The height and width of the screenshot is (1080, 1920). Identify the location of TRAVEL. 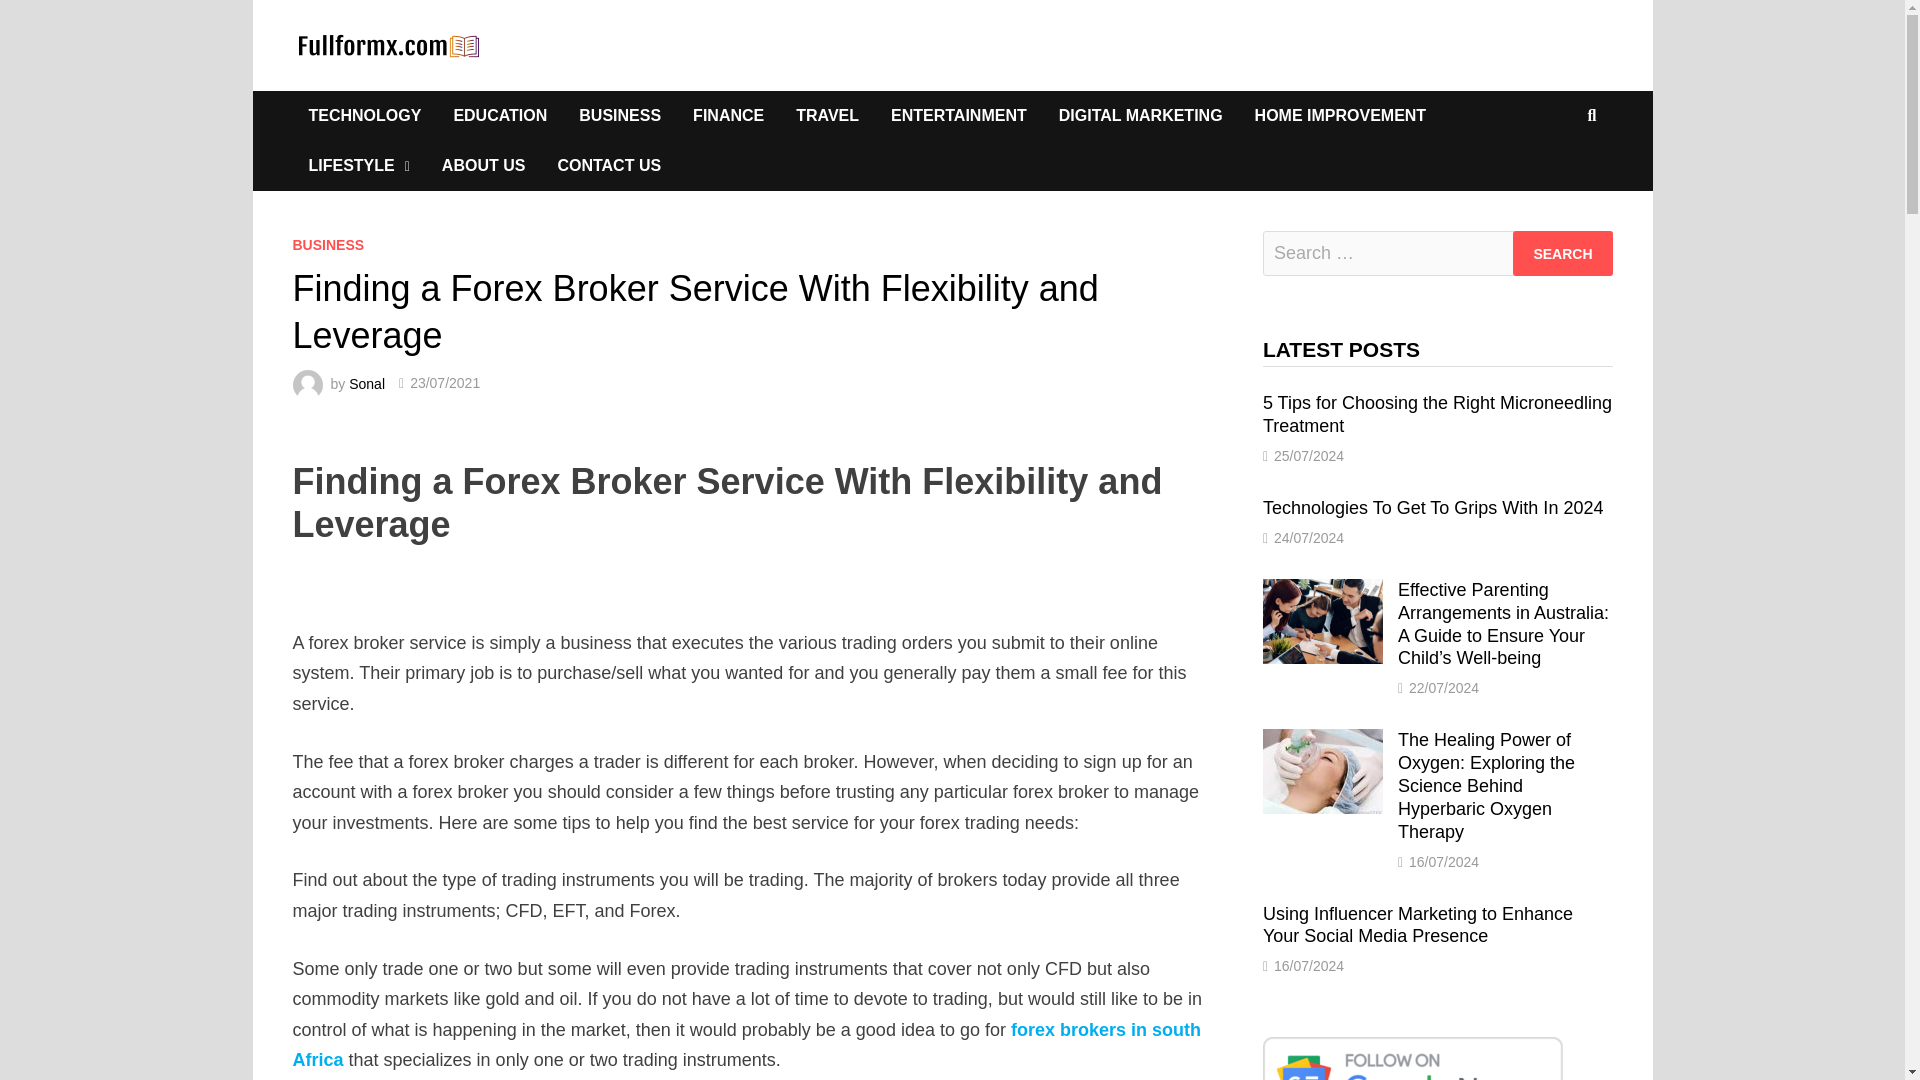
(827, 116).